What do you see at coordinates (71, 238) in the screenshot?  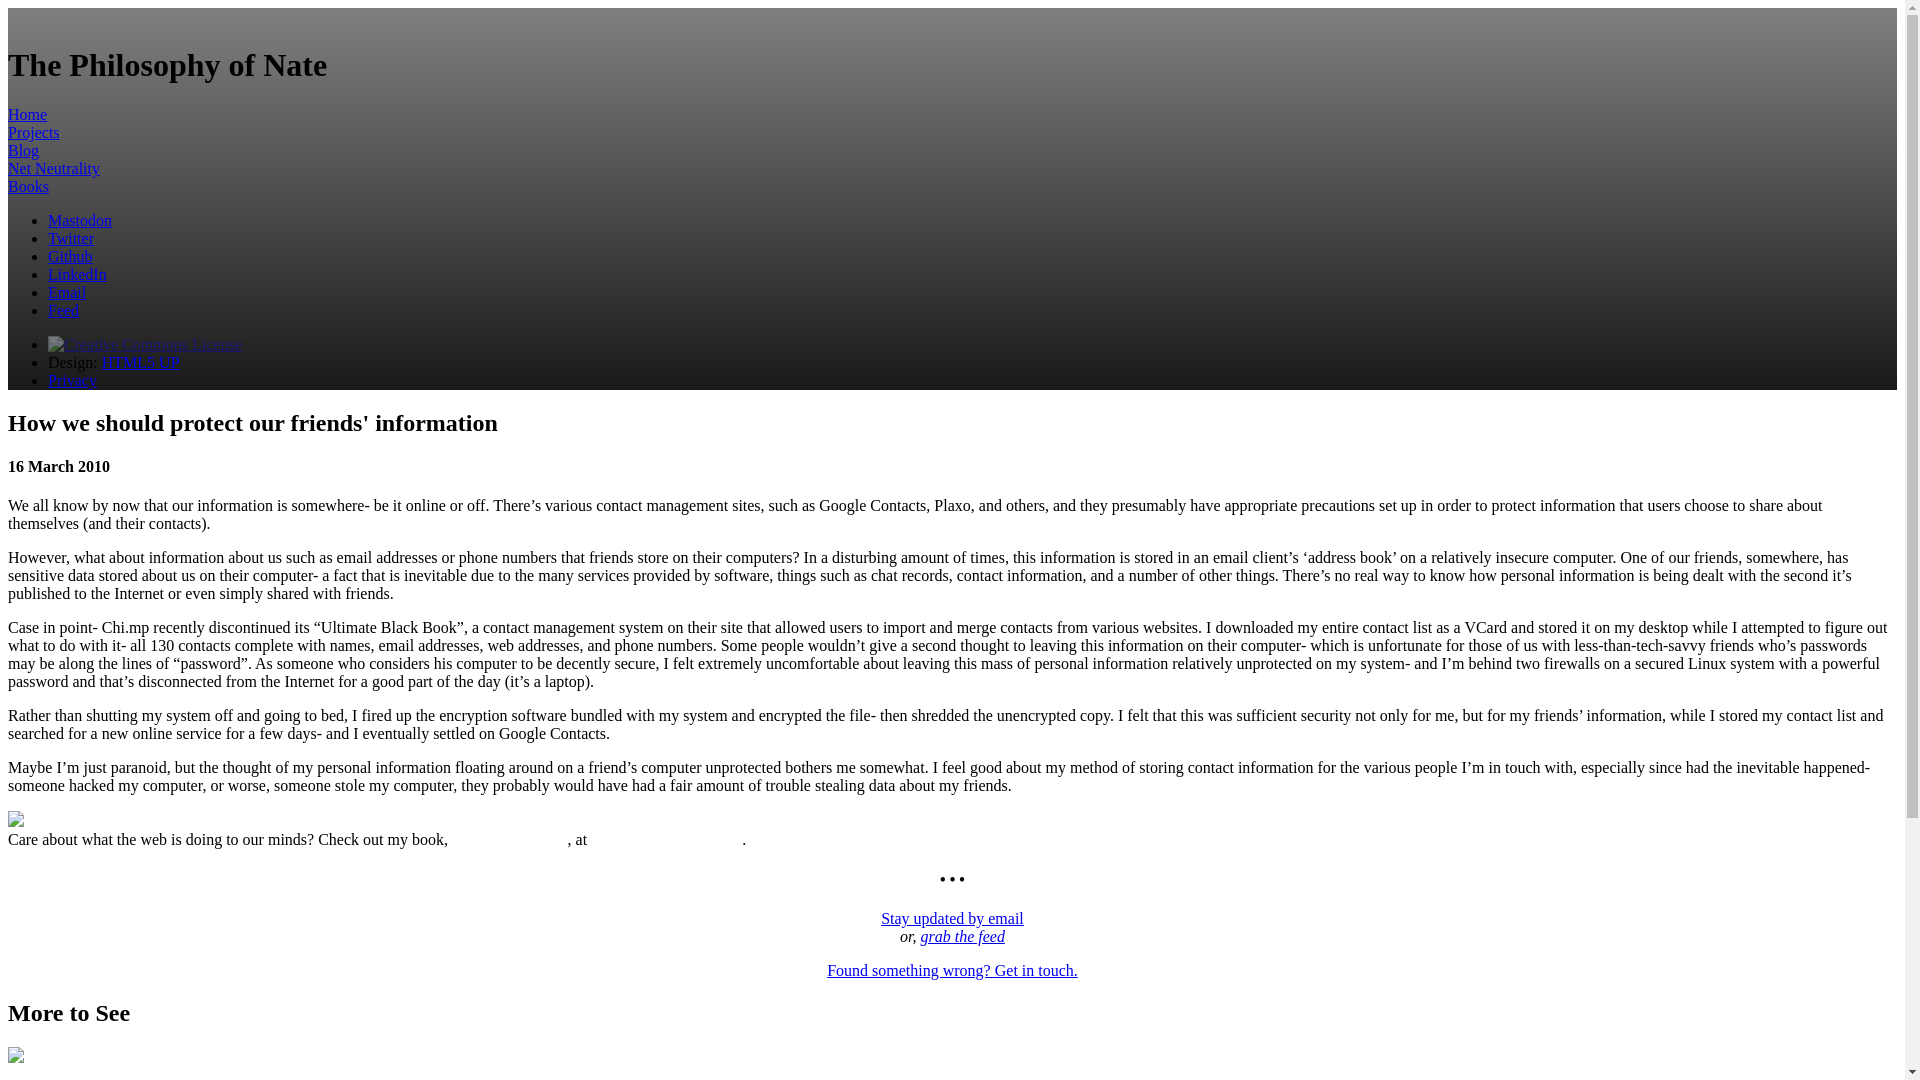 I see `Twitter` at bounding box center [71, 238].